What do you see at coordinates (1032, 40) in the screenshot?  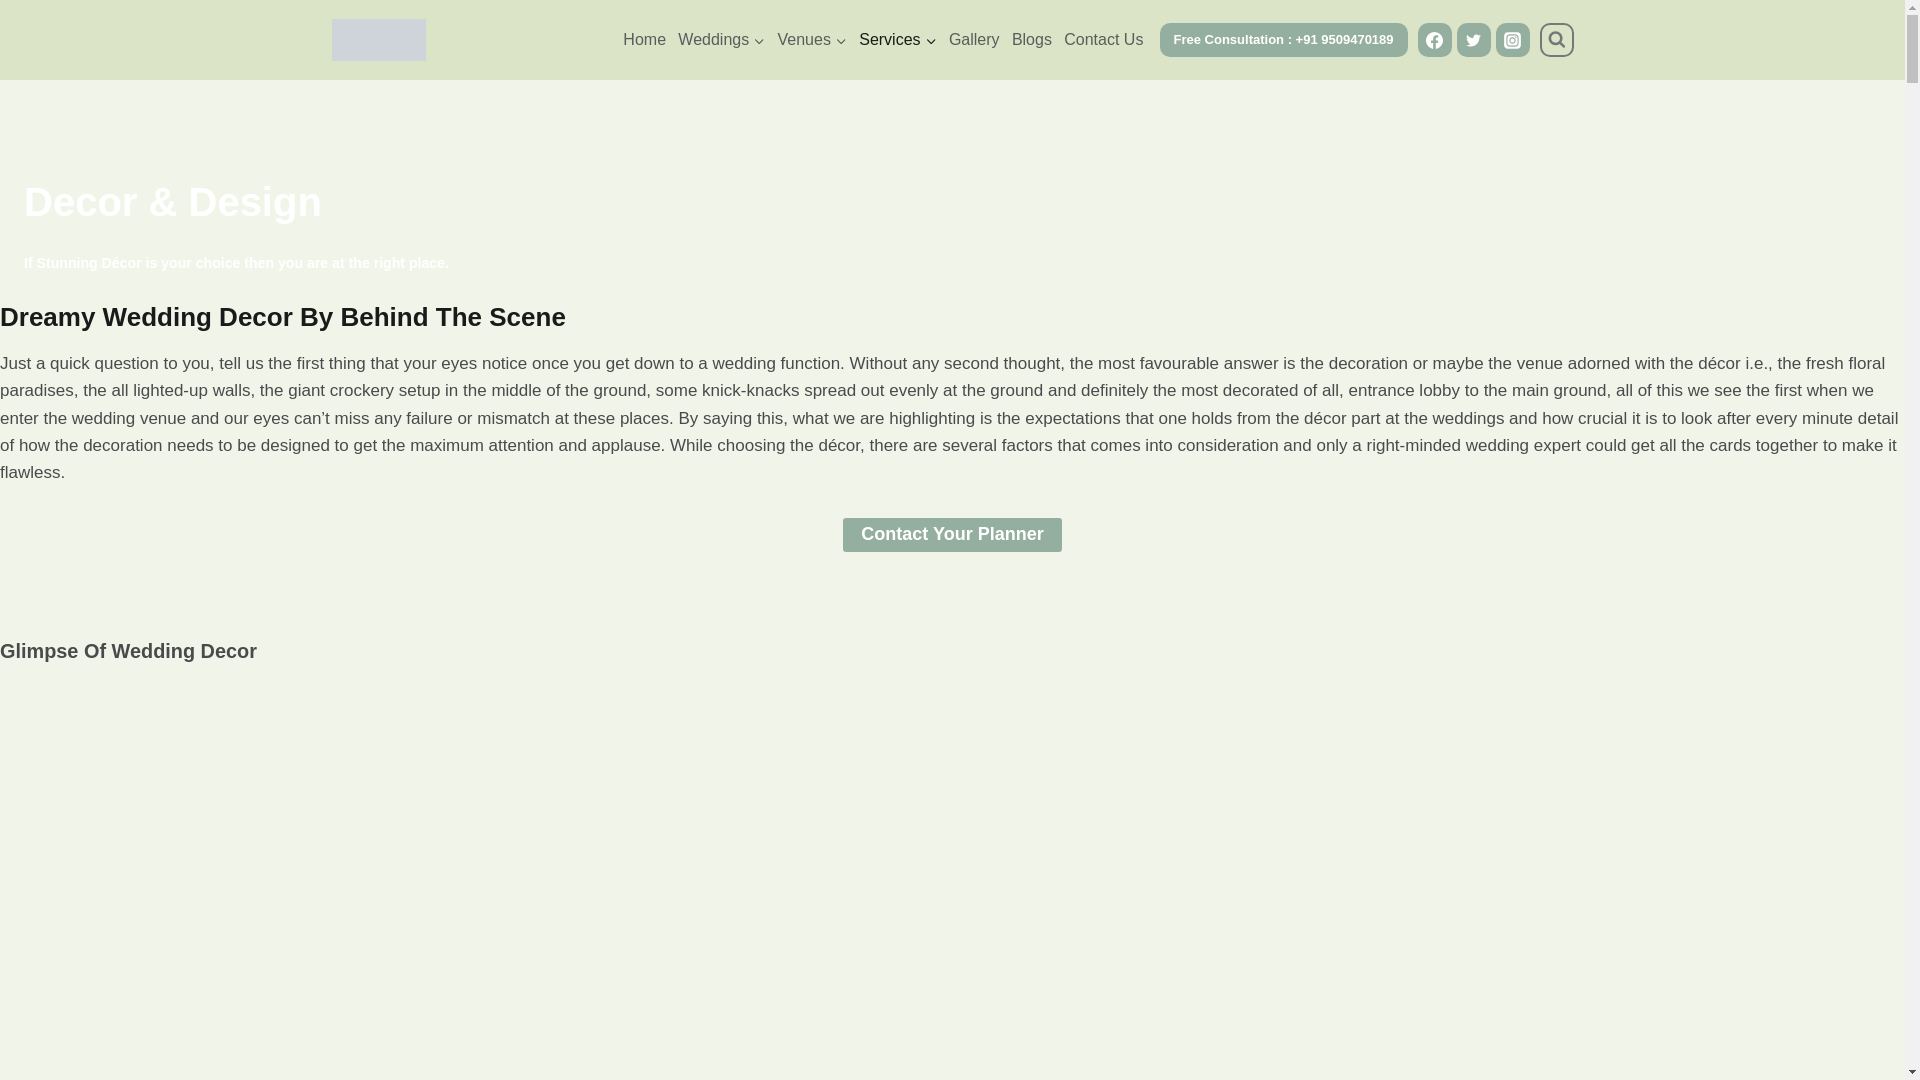 I see `Blogs` at bounding box center [1032, 40].